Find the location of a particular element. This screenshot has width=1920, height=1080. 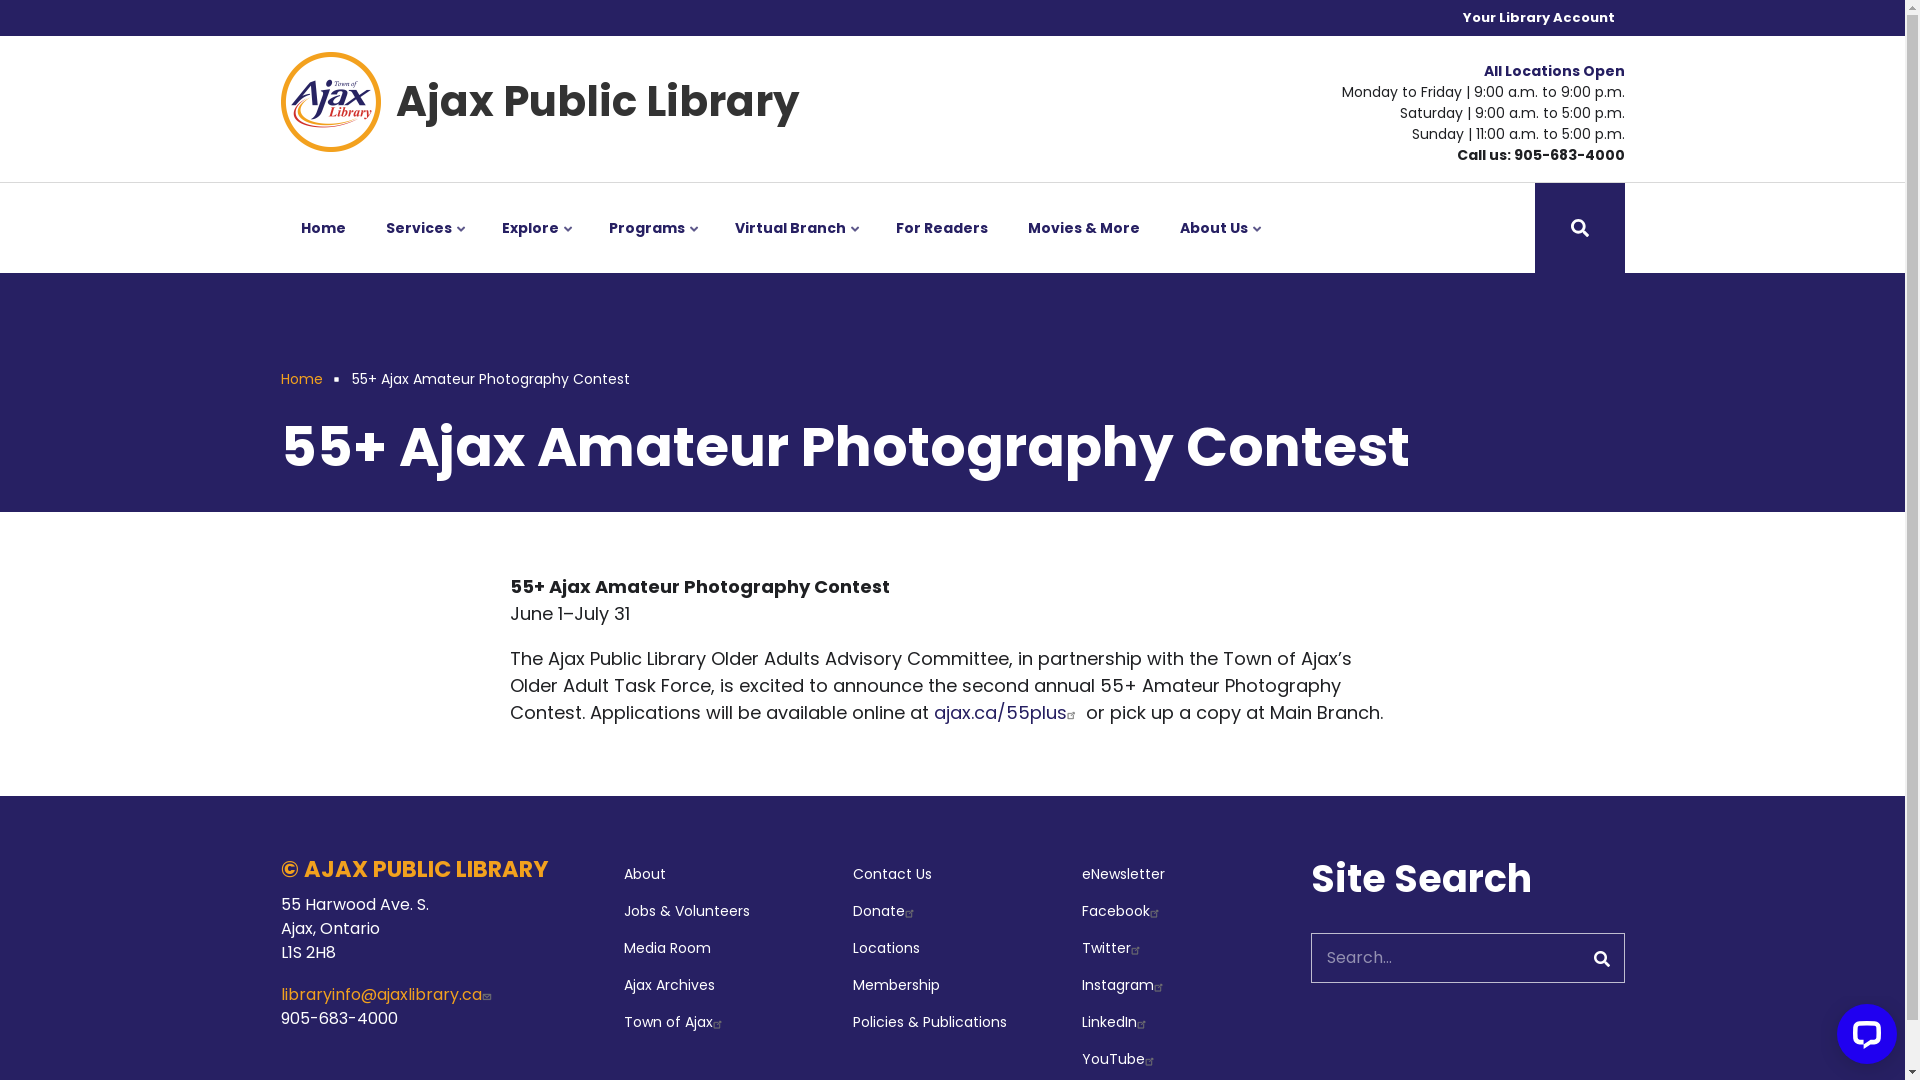

Instagram(link is external) is located at coordinates (1182, 986).